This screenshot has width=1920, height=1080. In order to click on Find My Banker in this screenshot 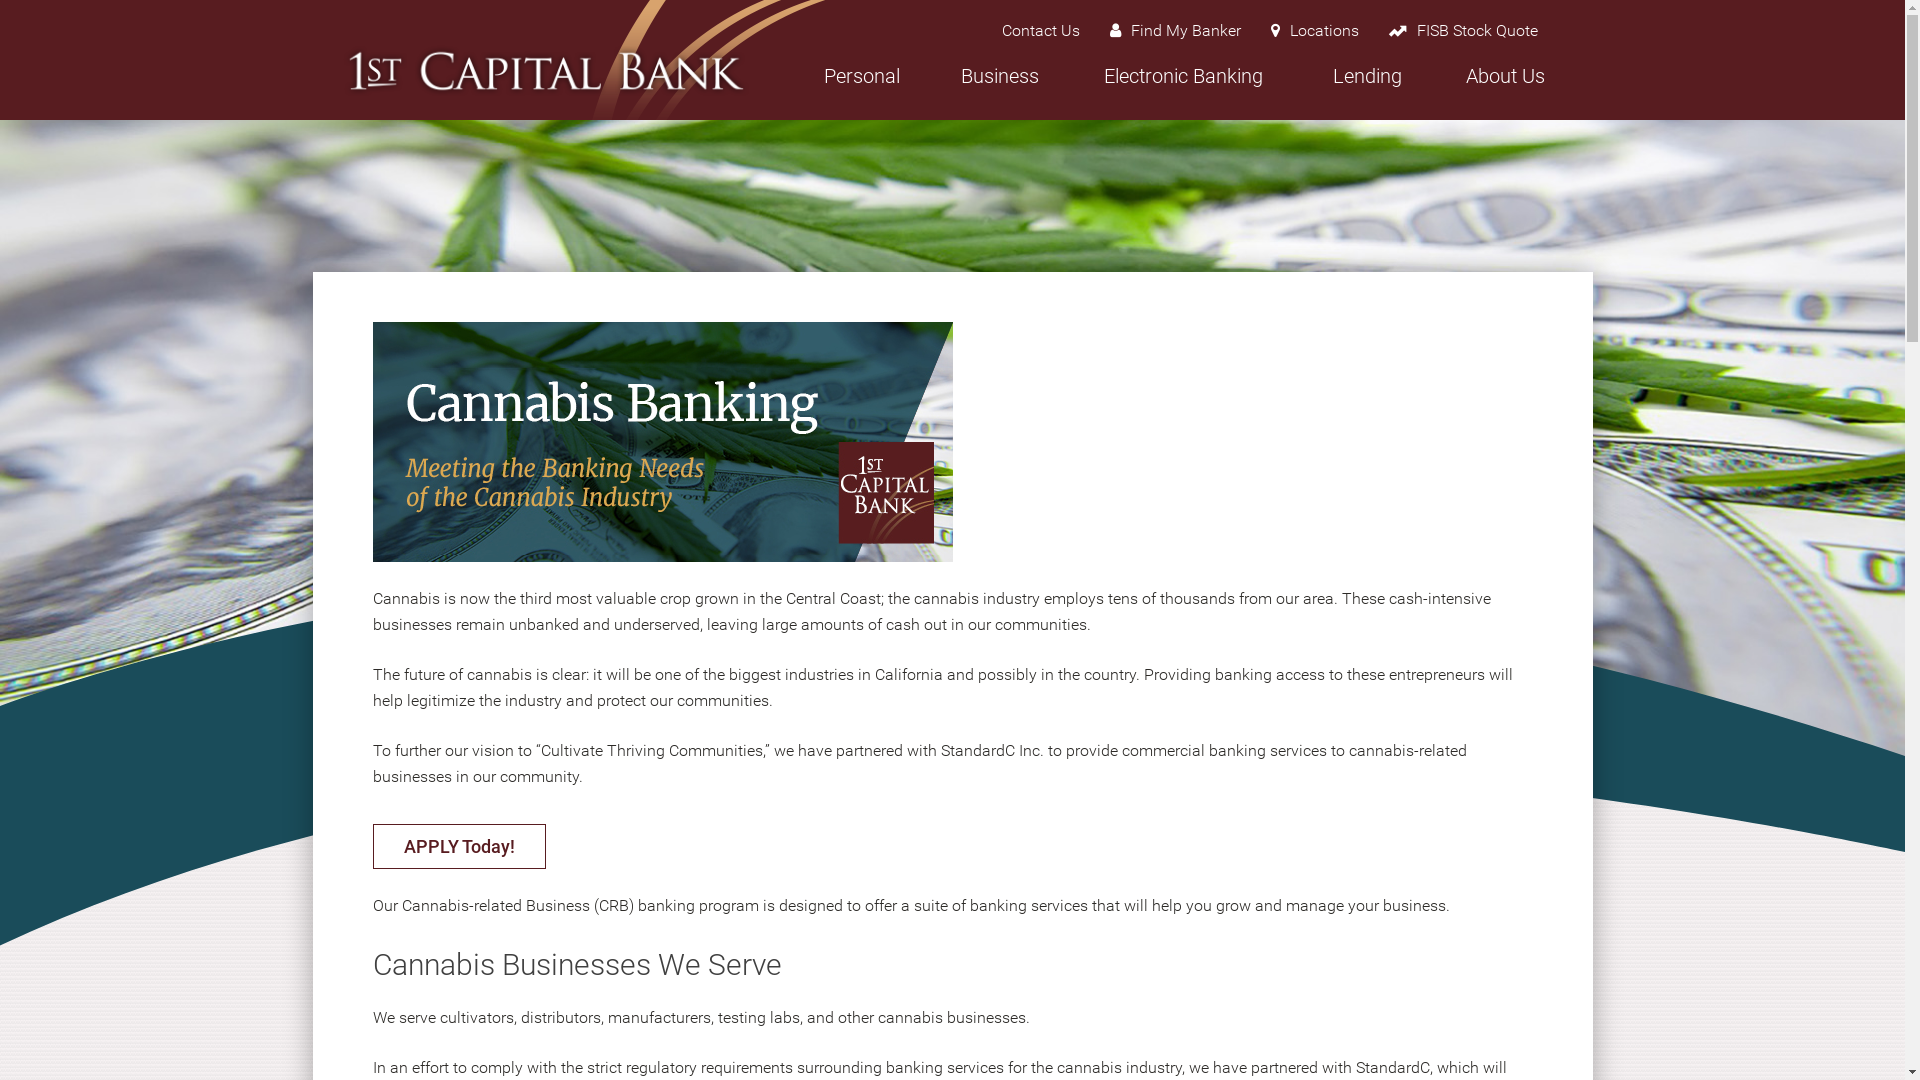, I will do `click(1174, 31)`.